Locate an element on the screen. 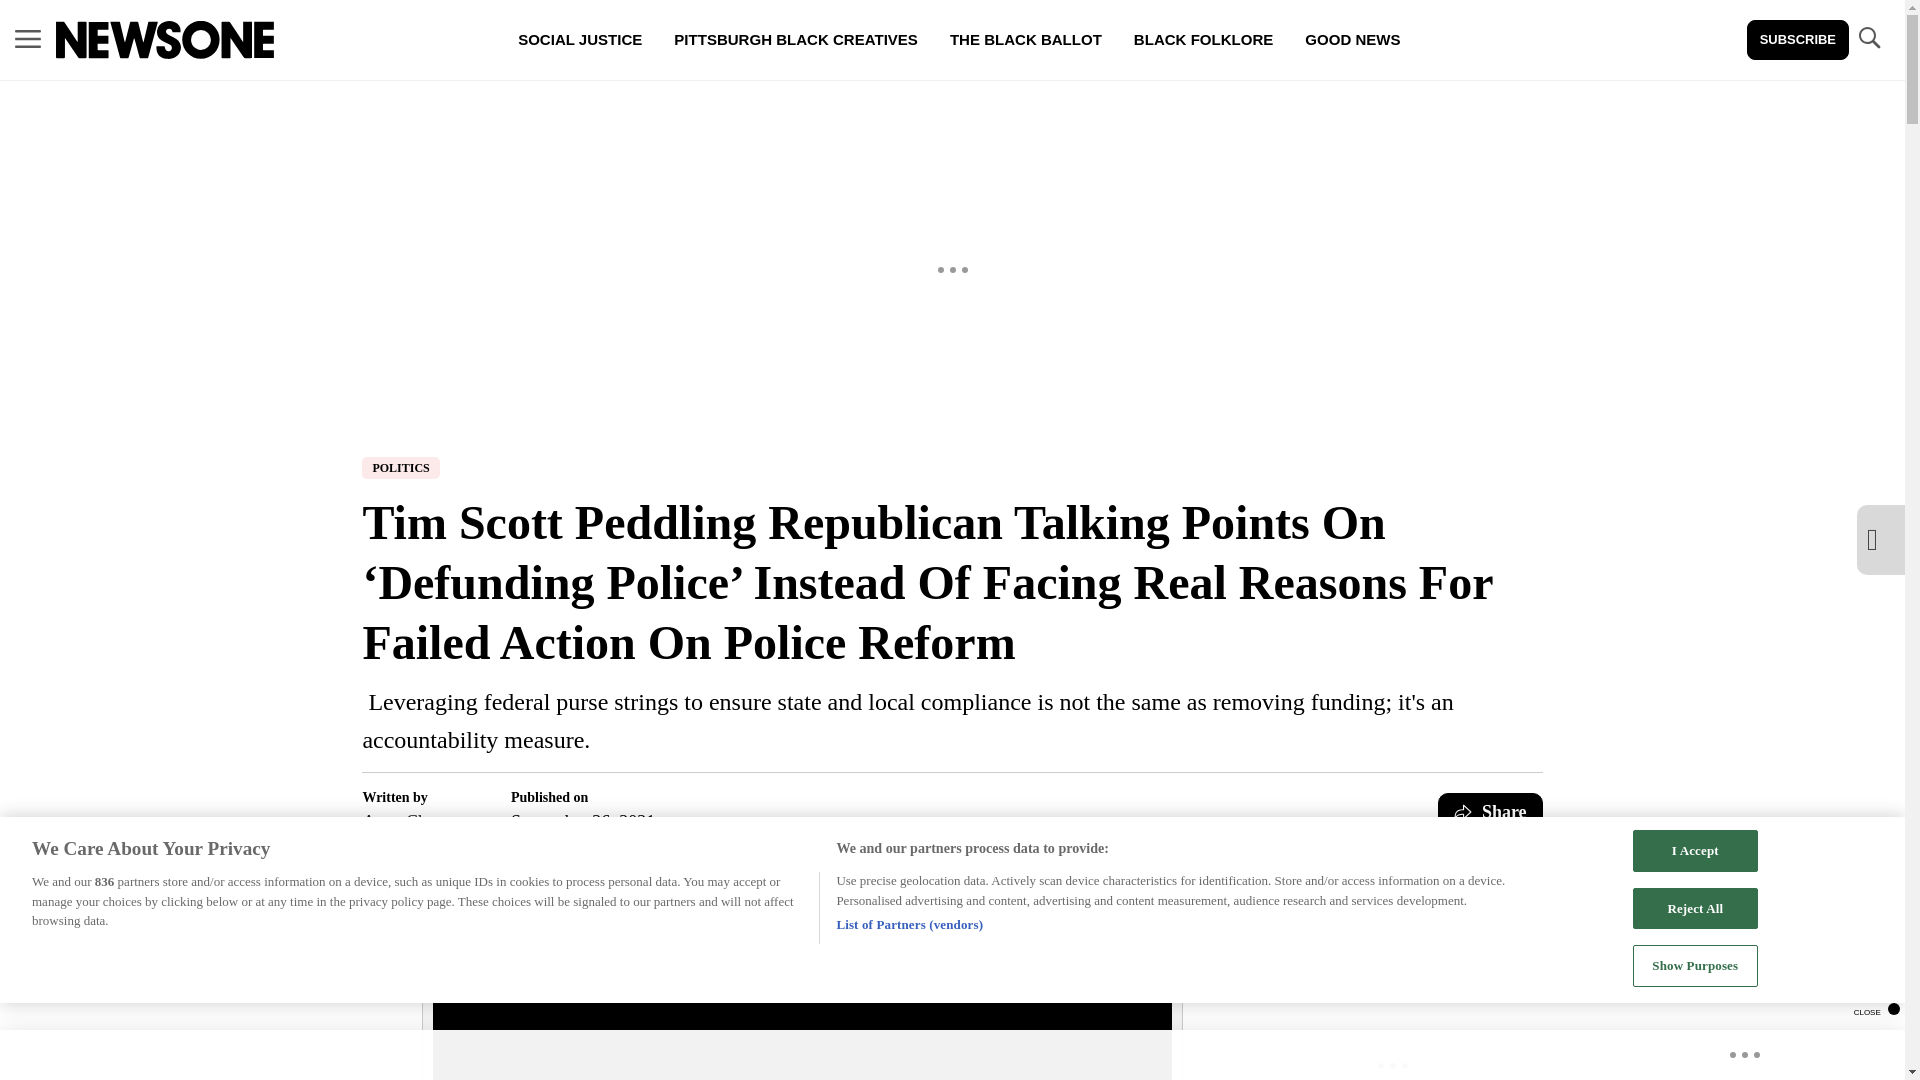 The height and width of the screenshot is (1080, 1920). MENU is located at coordinates (28, 38).